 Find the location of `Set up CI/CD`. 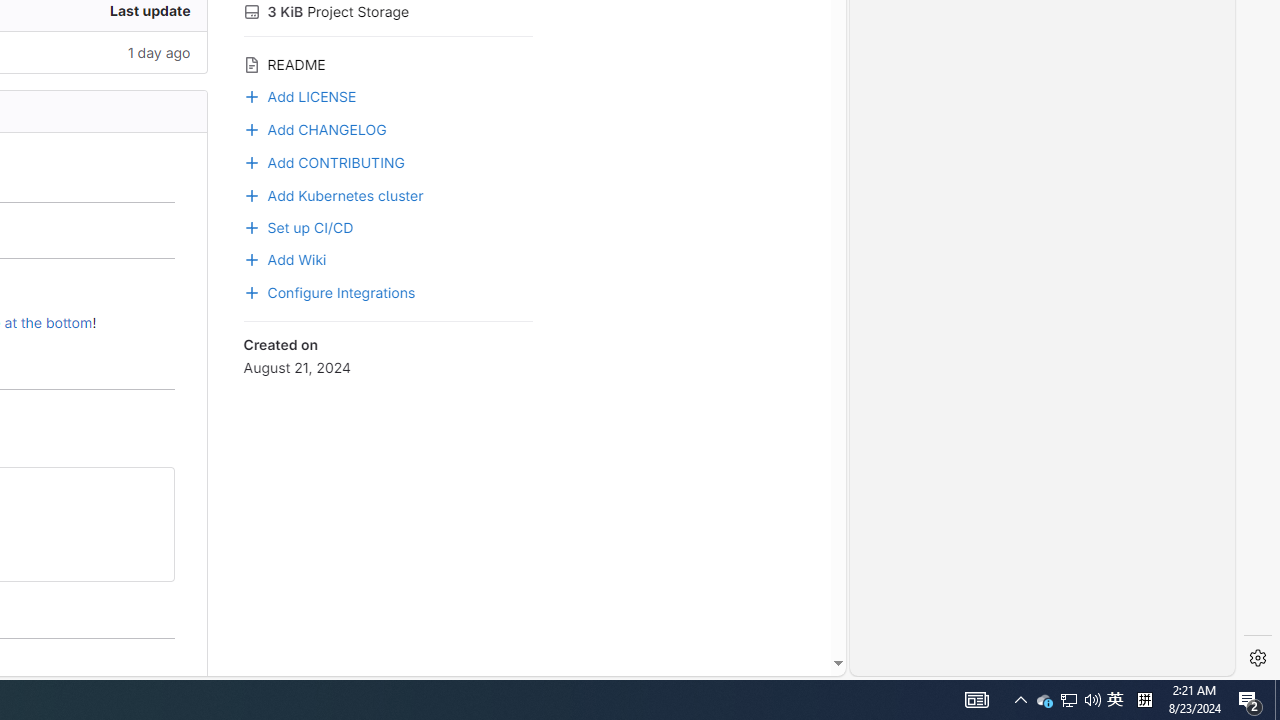

Set up CI/CD is located at coordinates (388, 225).